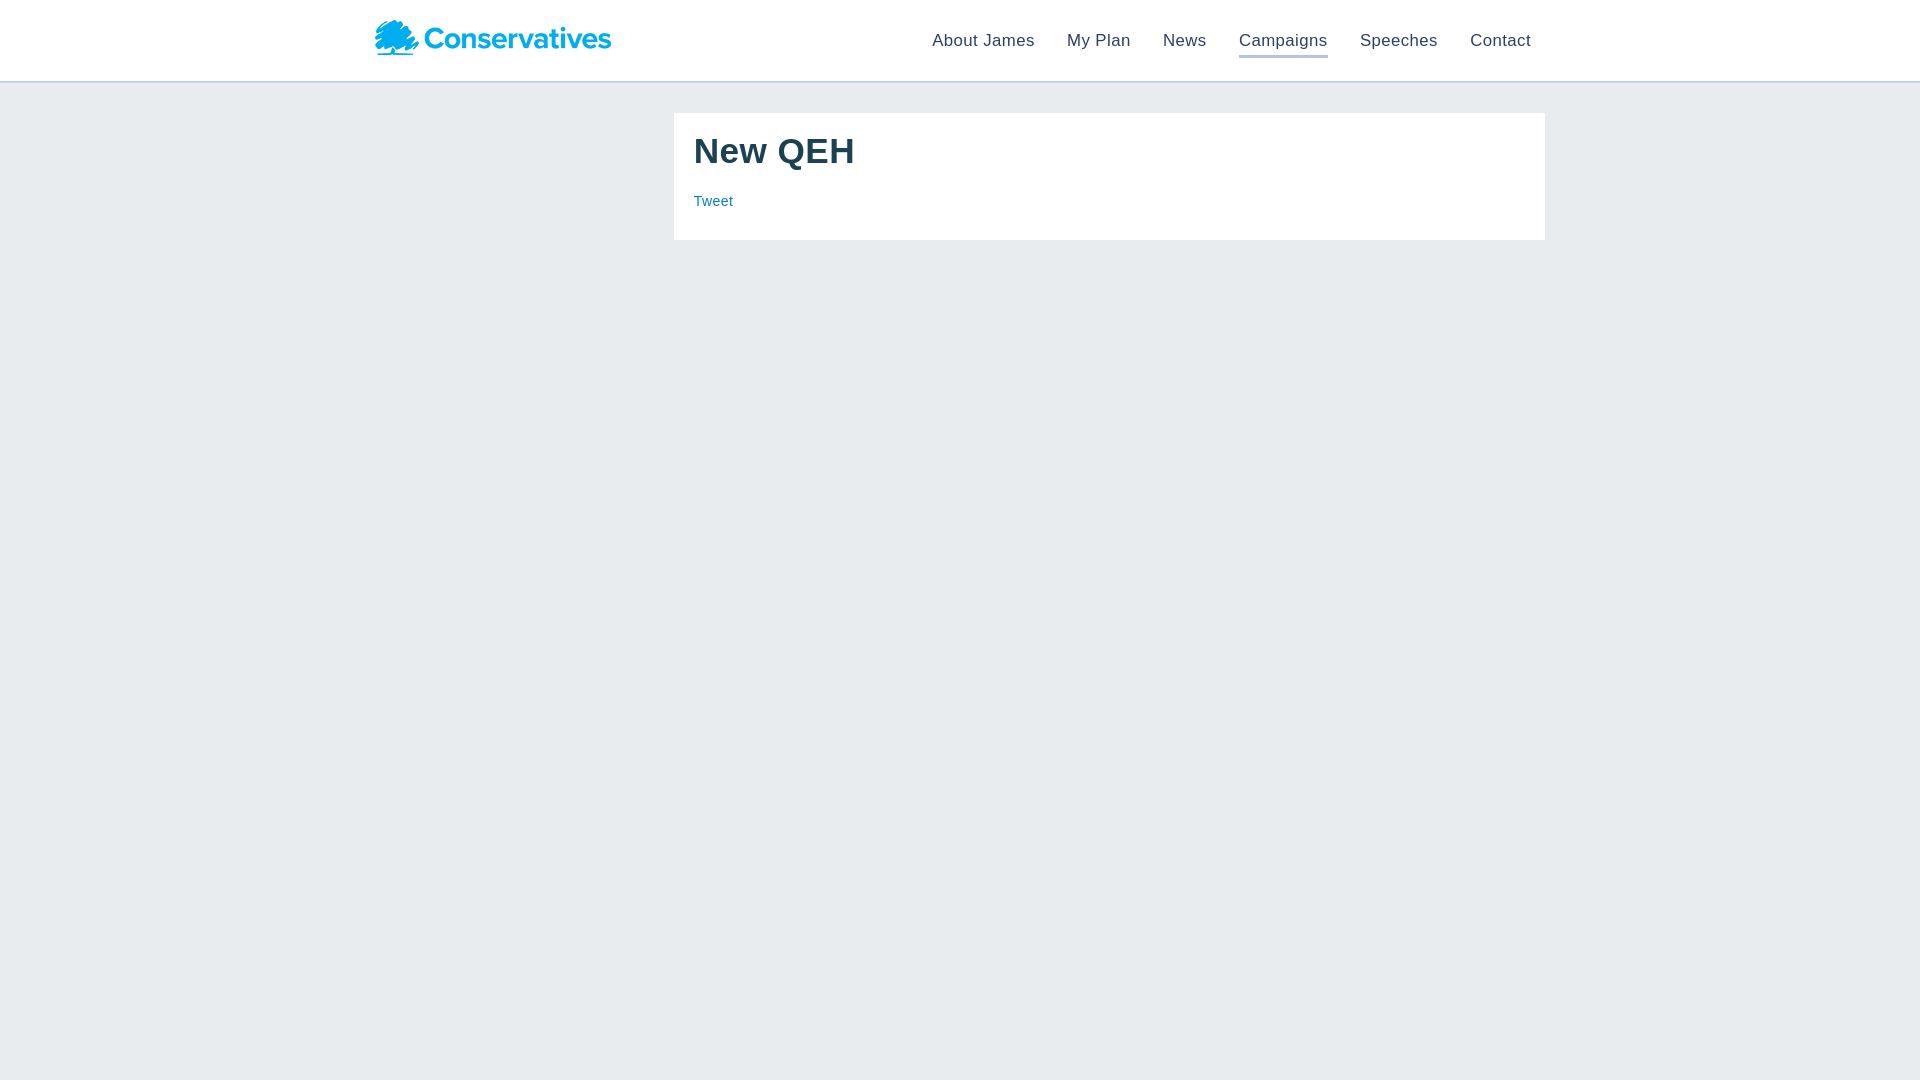 This screenshot has width=1920, height=1080. Describe the element at coordinates (1283, 40) in the screenshot. I see `Campaigns` at that location.